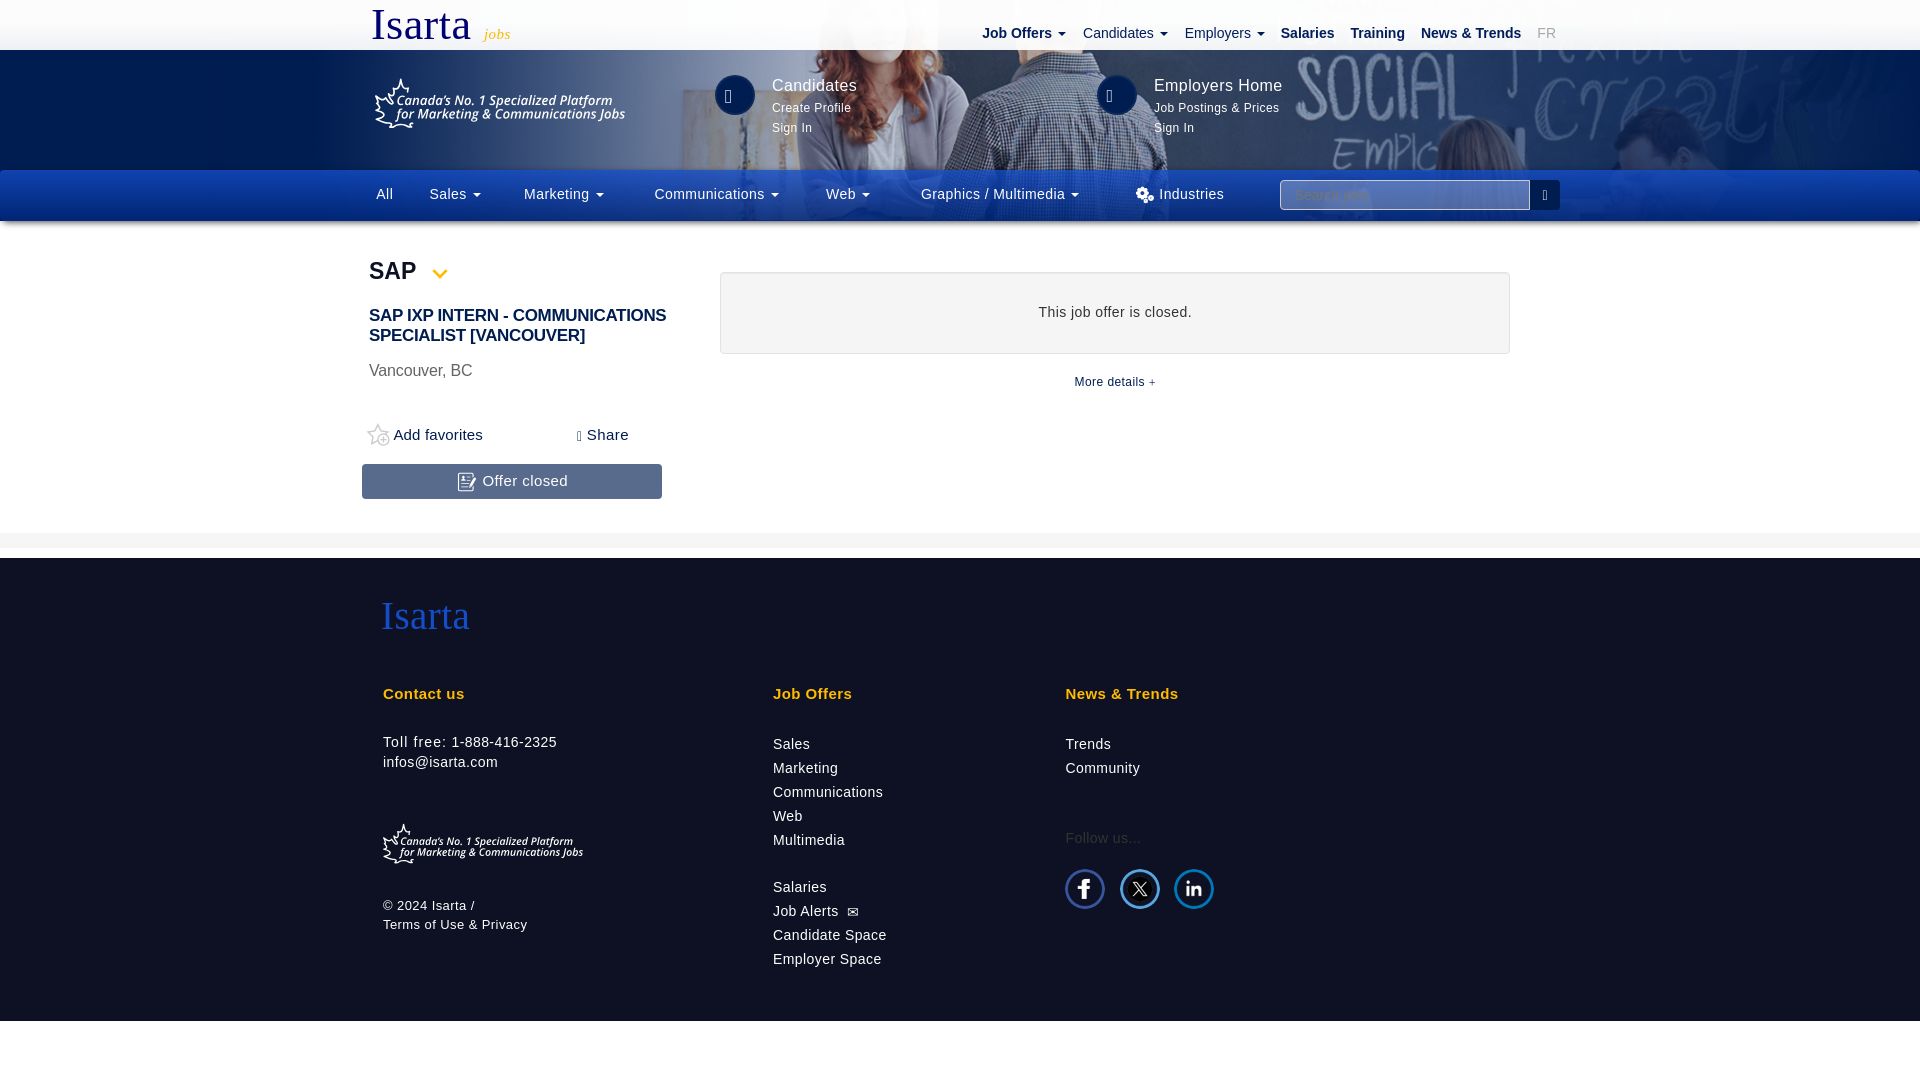  What do you see at coordinates (1304, 32) in the screenshot?
I see `Salaries` at bounding box center [1304, 32].